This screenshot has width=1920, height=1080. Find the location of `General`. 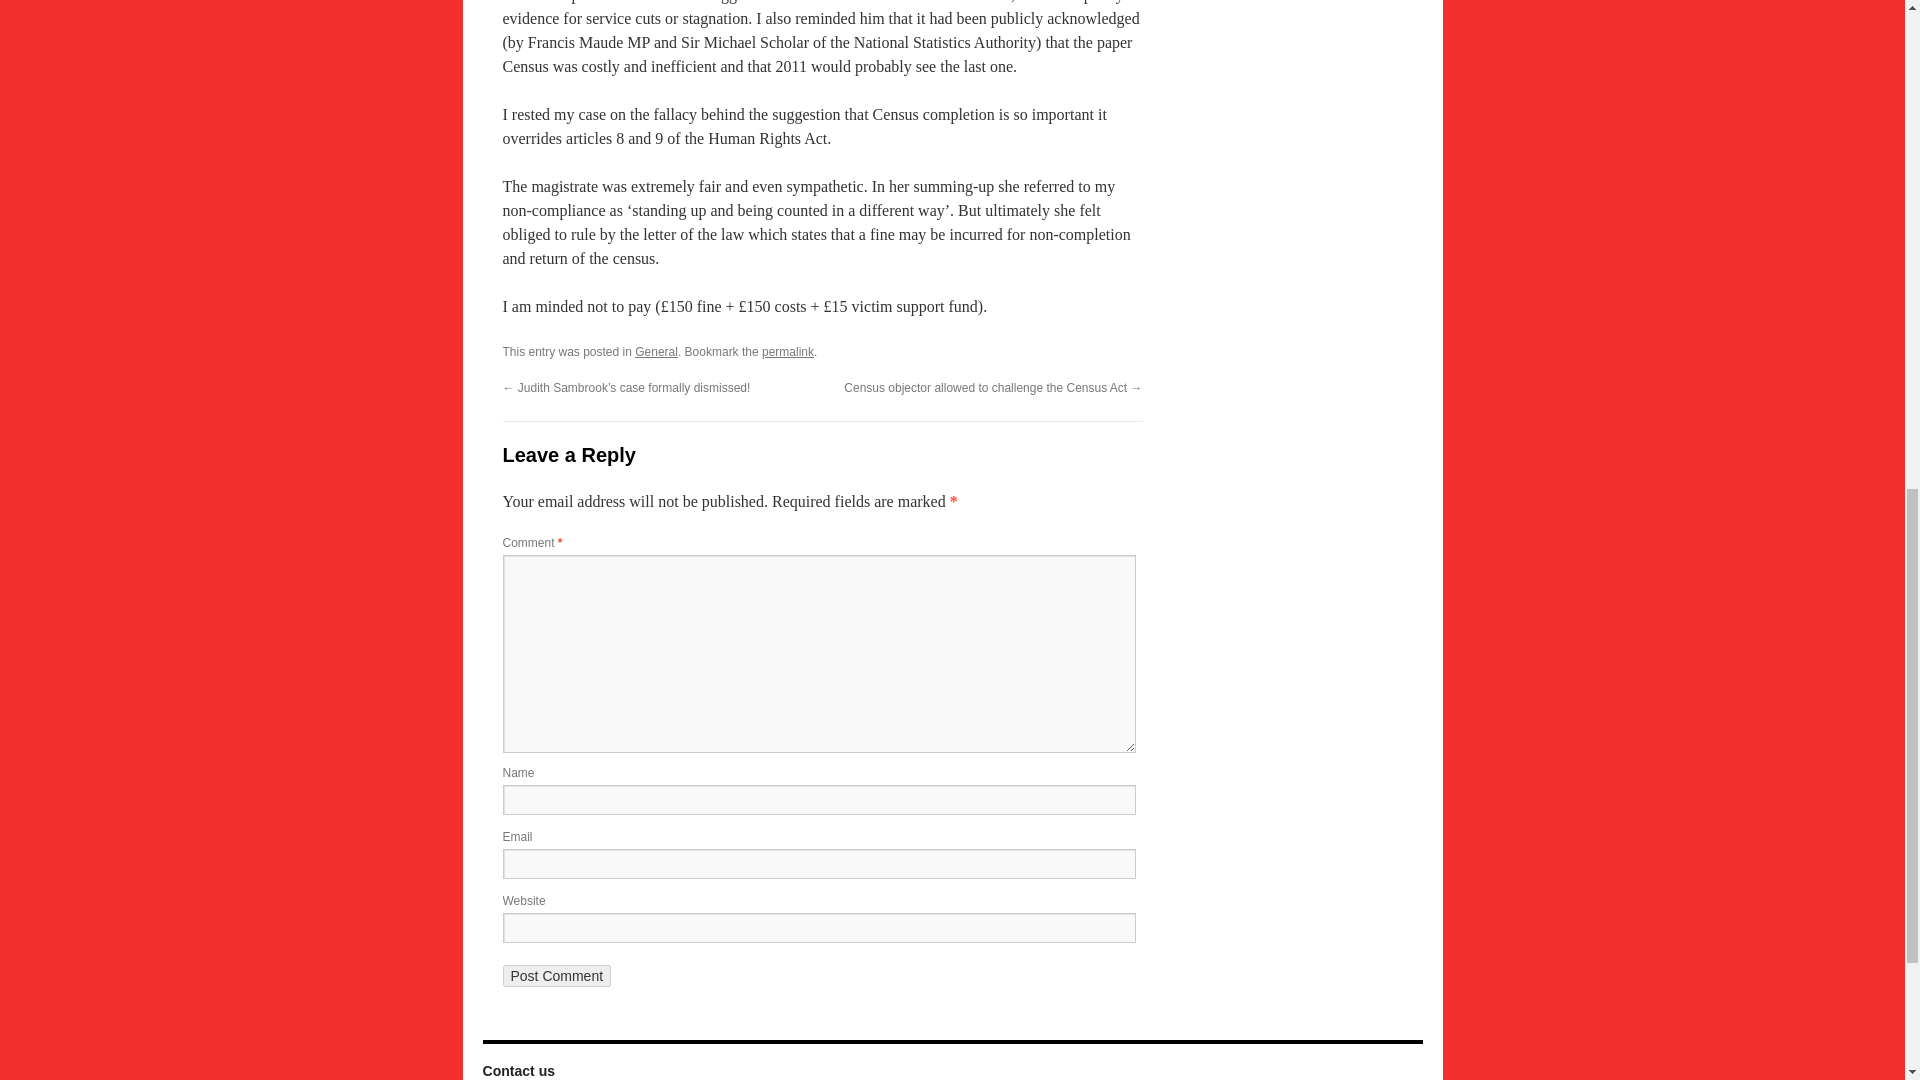

General is located at coordinates (656, 351).